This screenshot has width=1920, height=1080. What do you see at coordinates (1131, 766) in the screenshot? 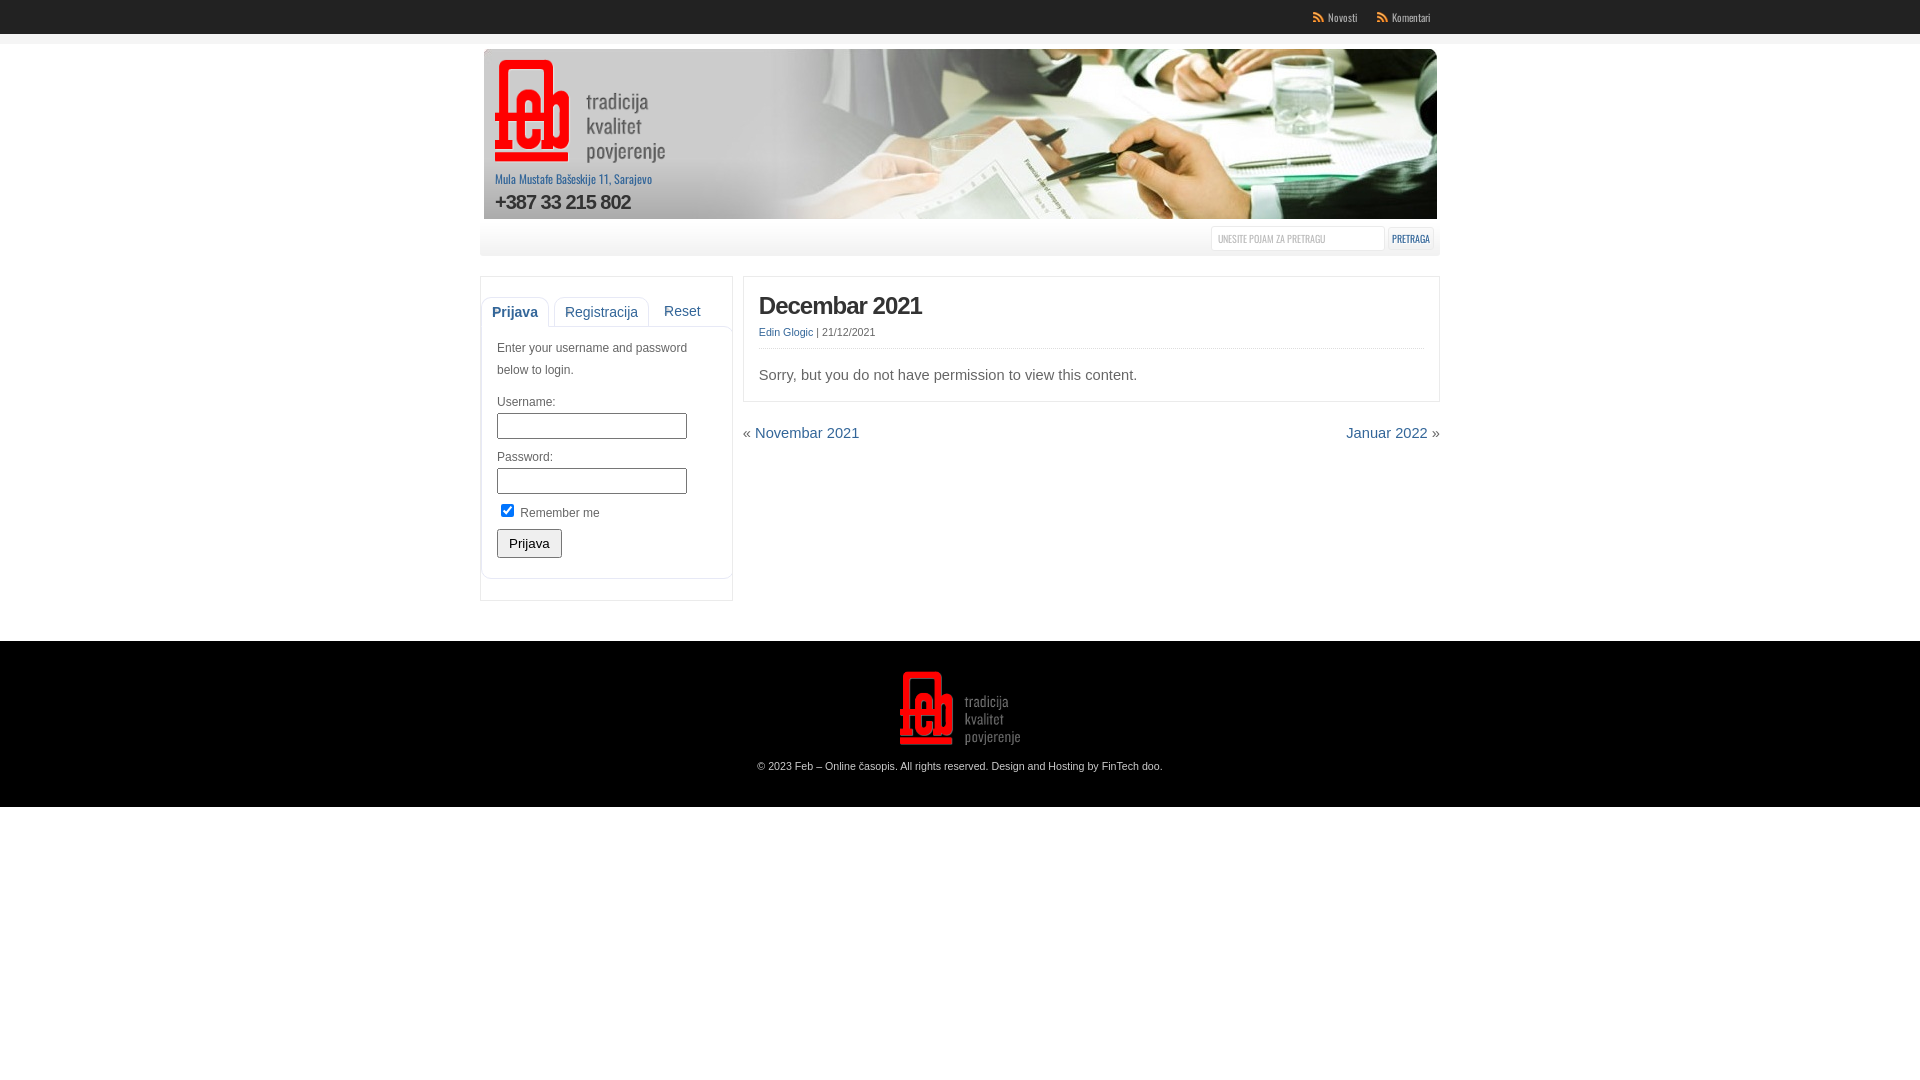
I see `FinTech doo` at bounding box center [1131, 766].